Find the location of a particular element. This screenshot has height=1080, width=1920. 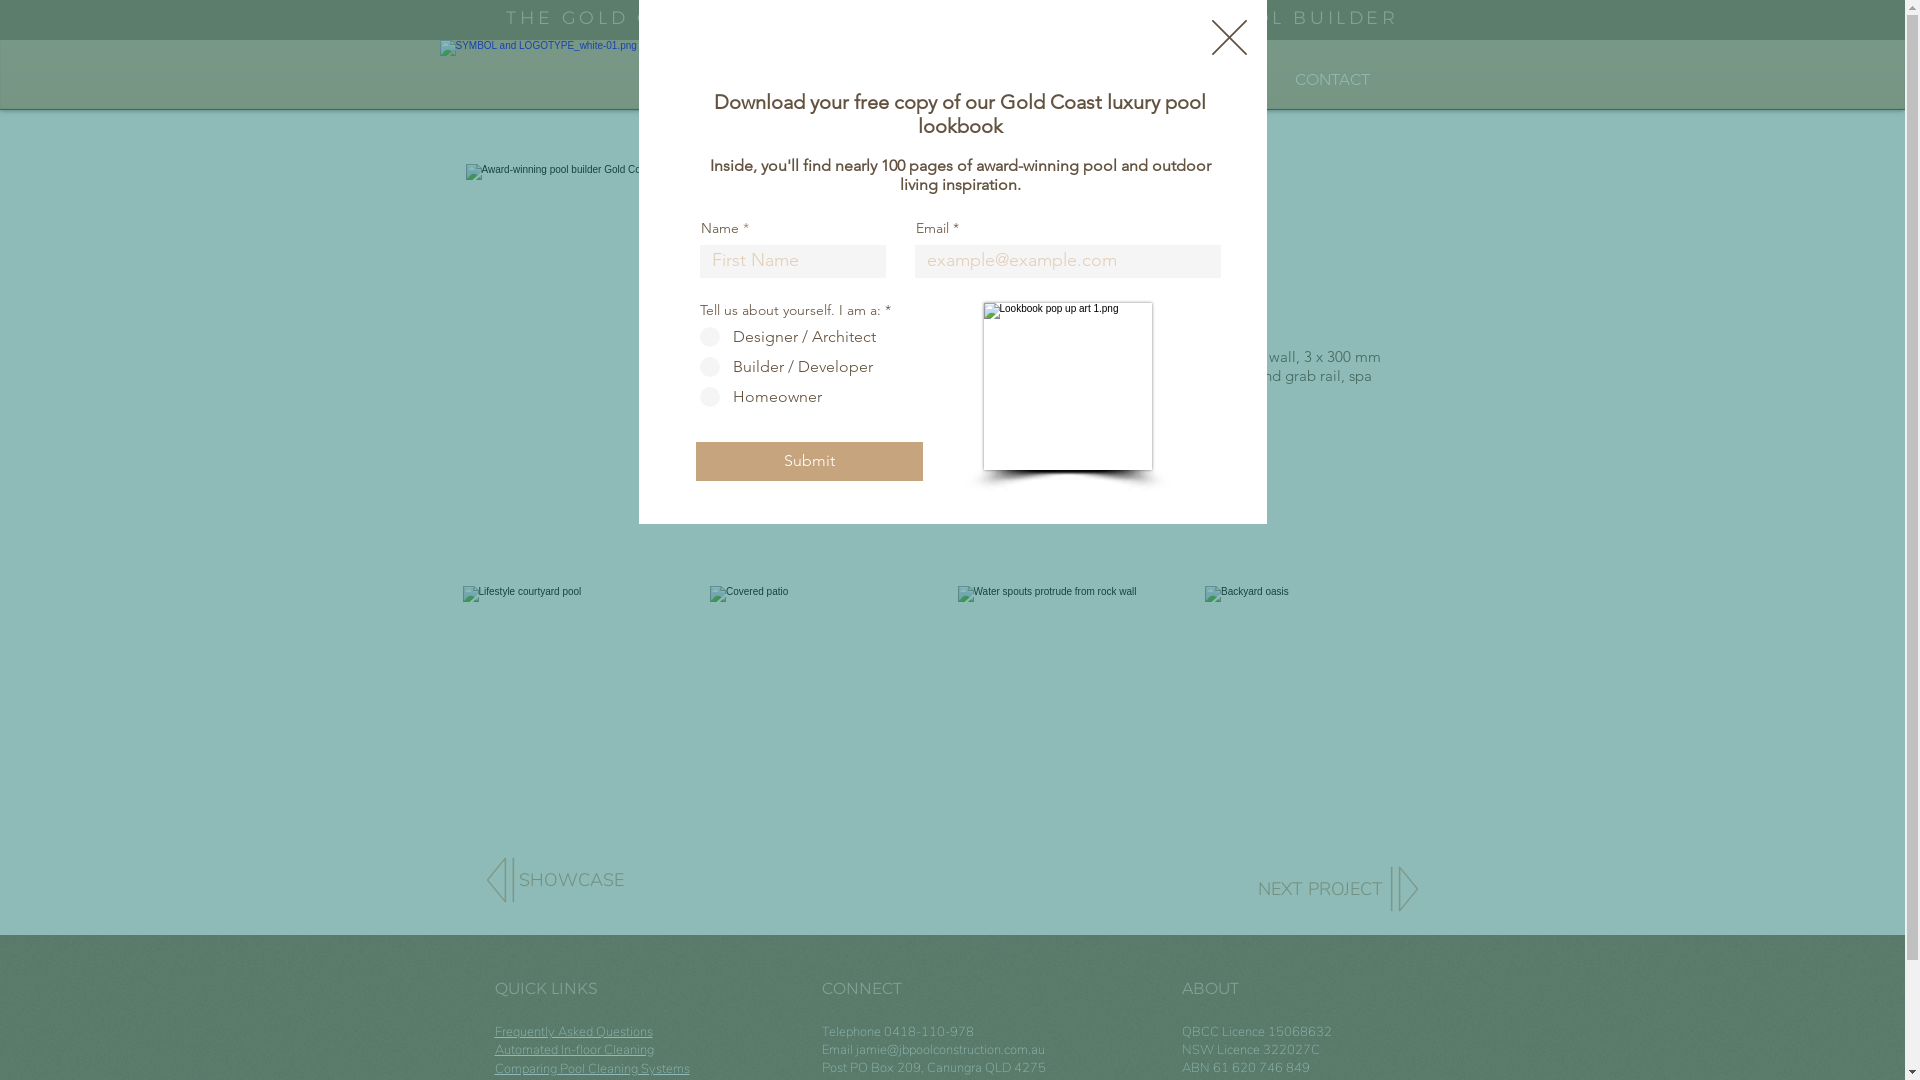

jamie@jbpoolconstruction.com.au is located at coordinates (950, 1050).